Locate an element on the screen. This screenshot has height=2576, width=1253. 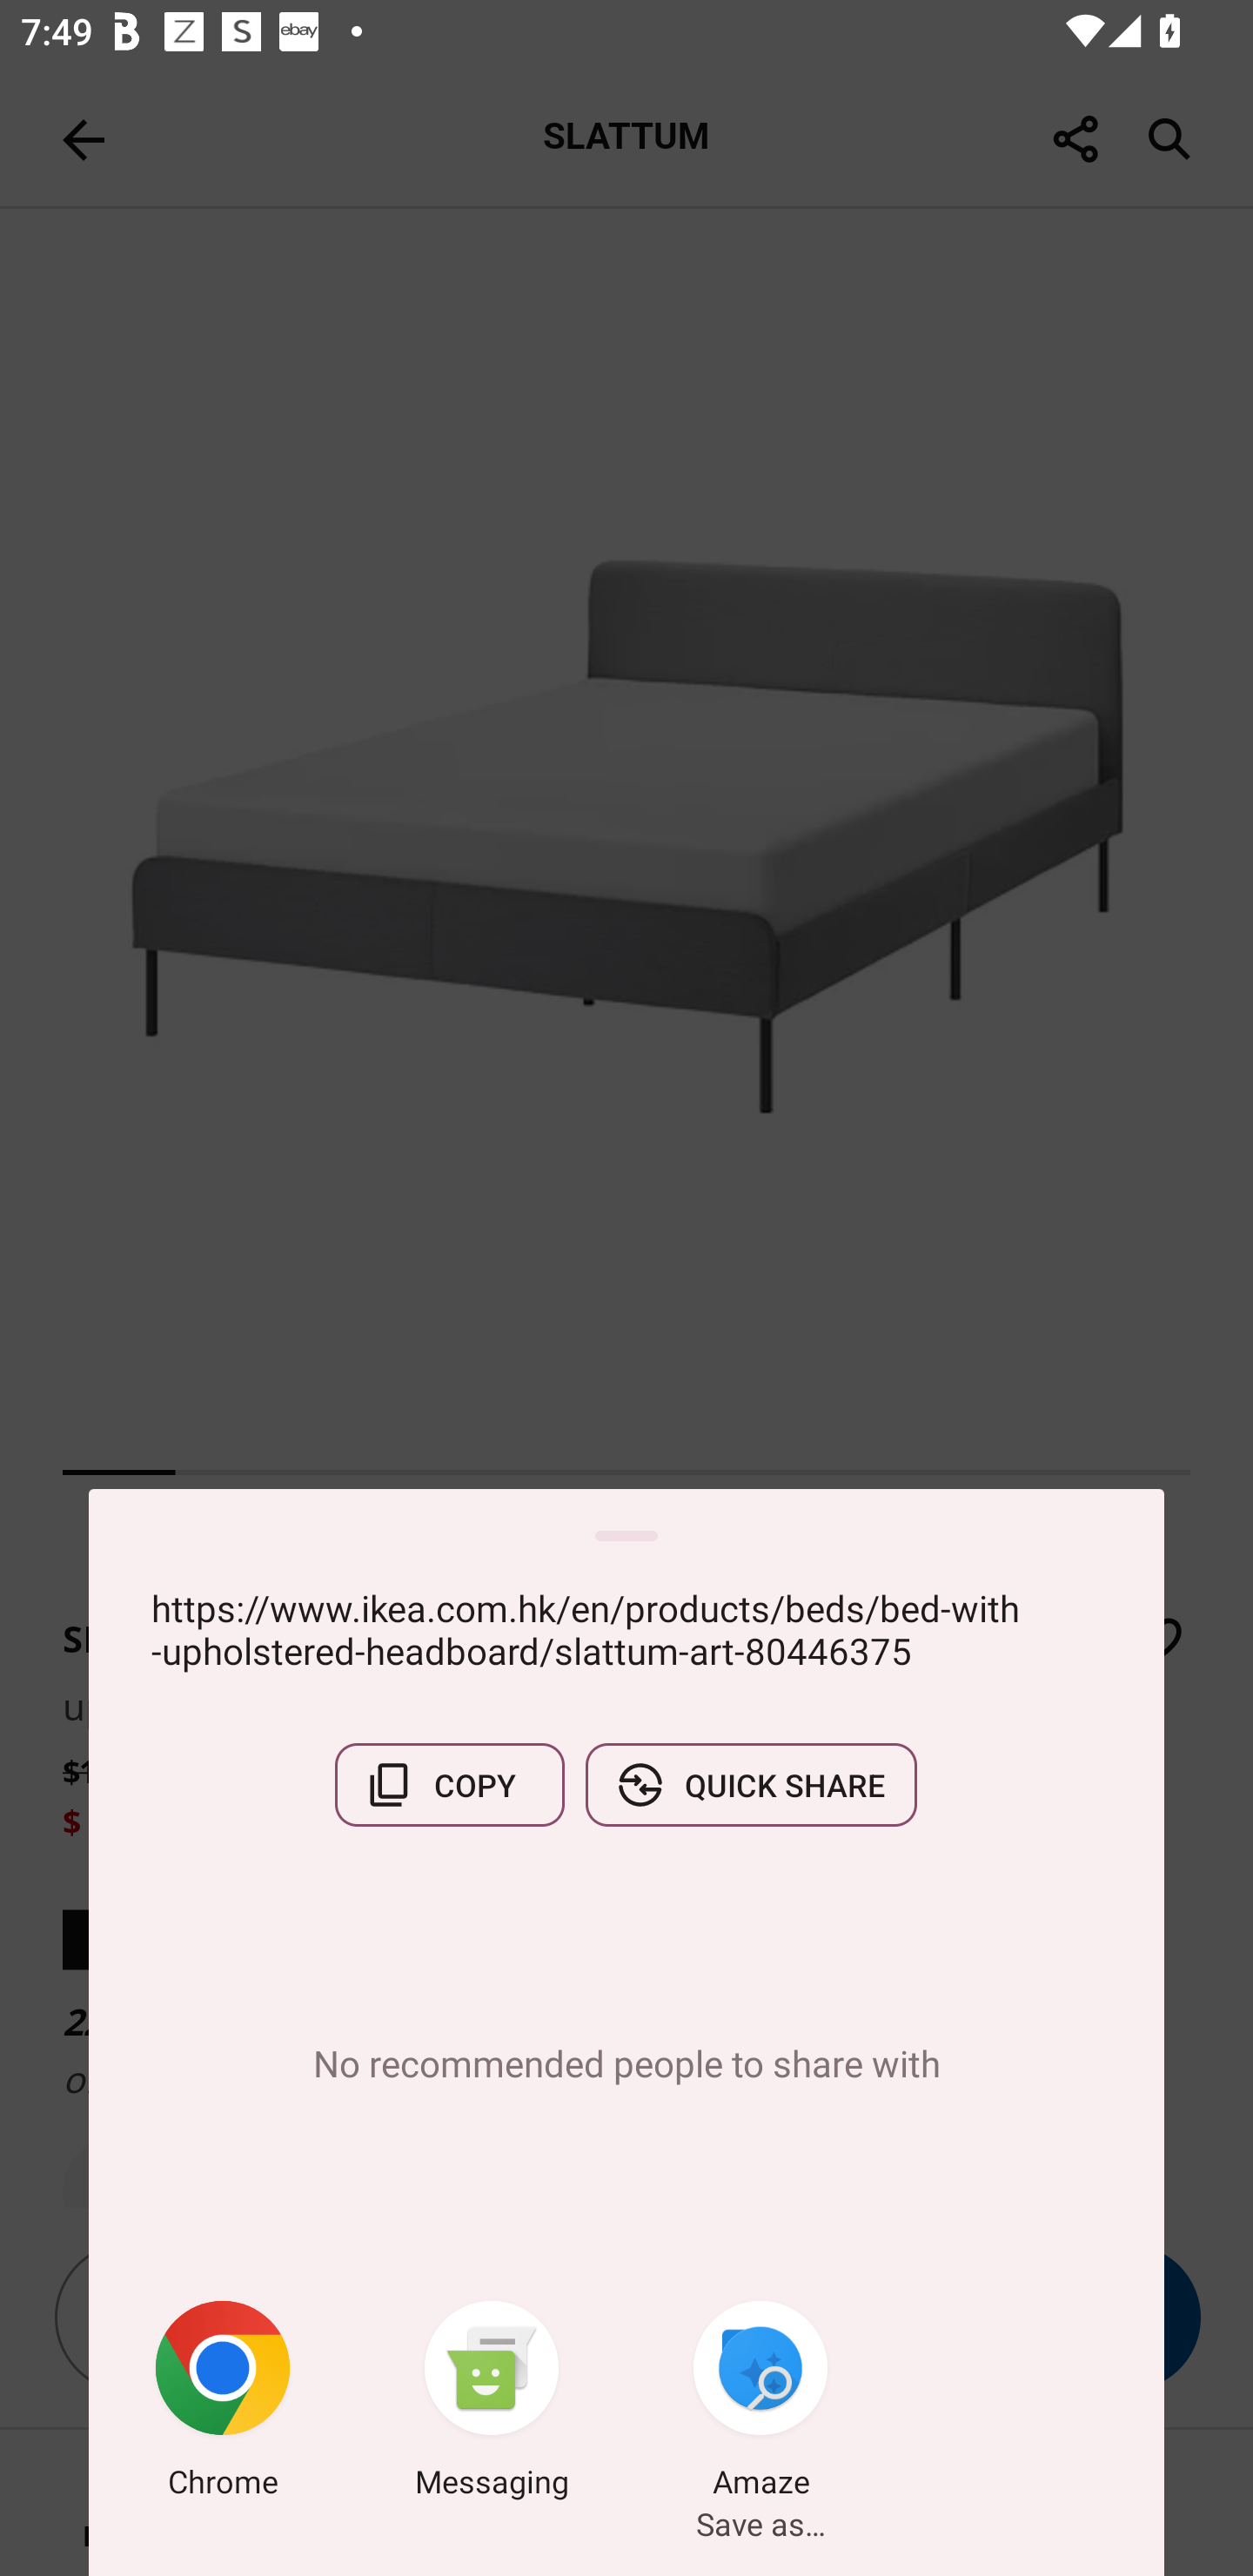
Chrome is located at coordinates (223, 2405).